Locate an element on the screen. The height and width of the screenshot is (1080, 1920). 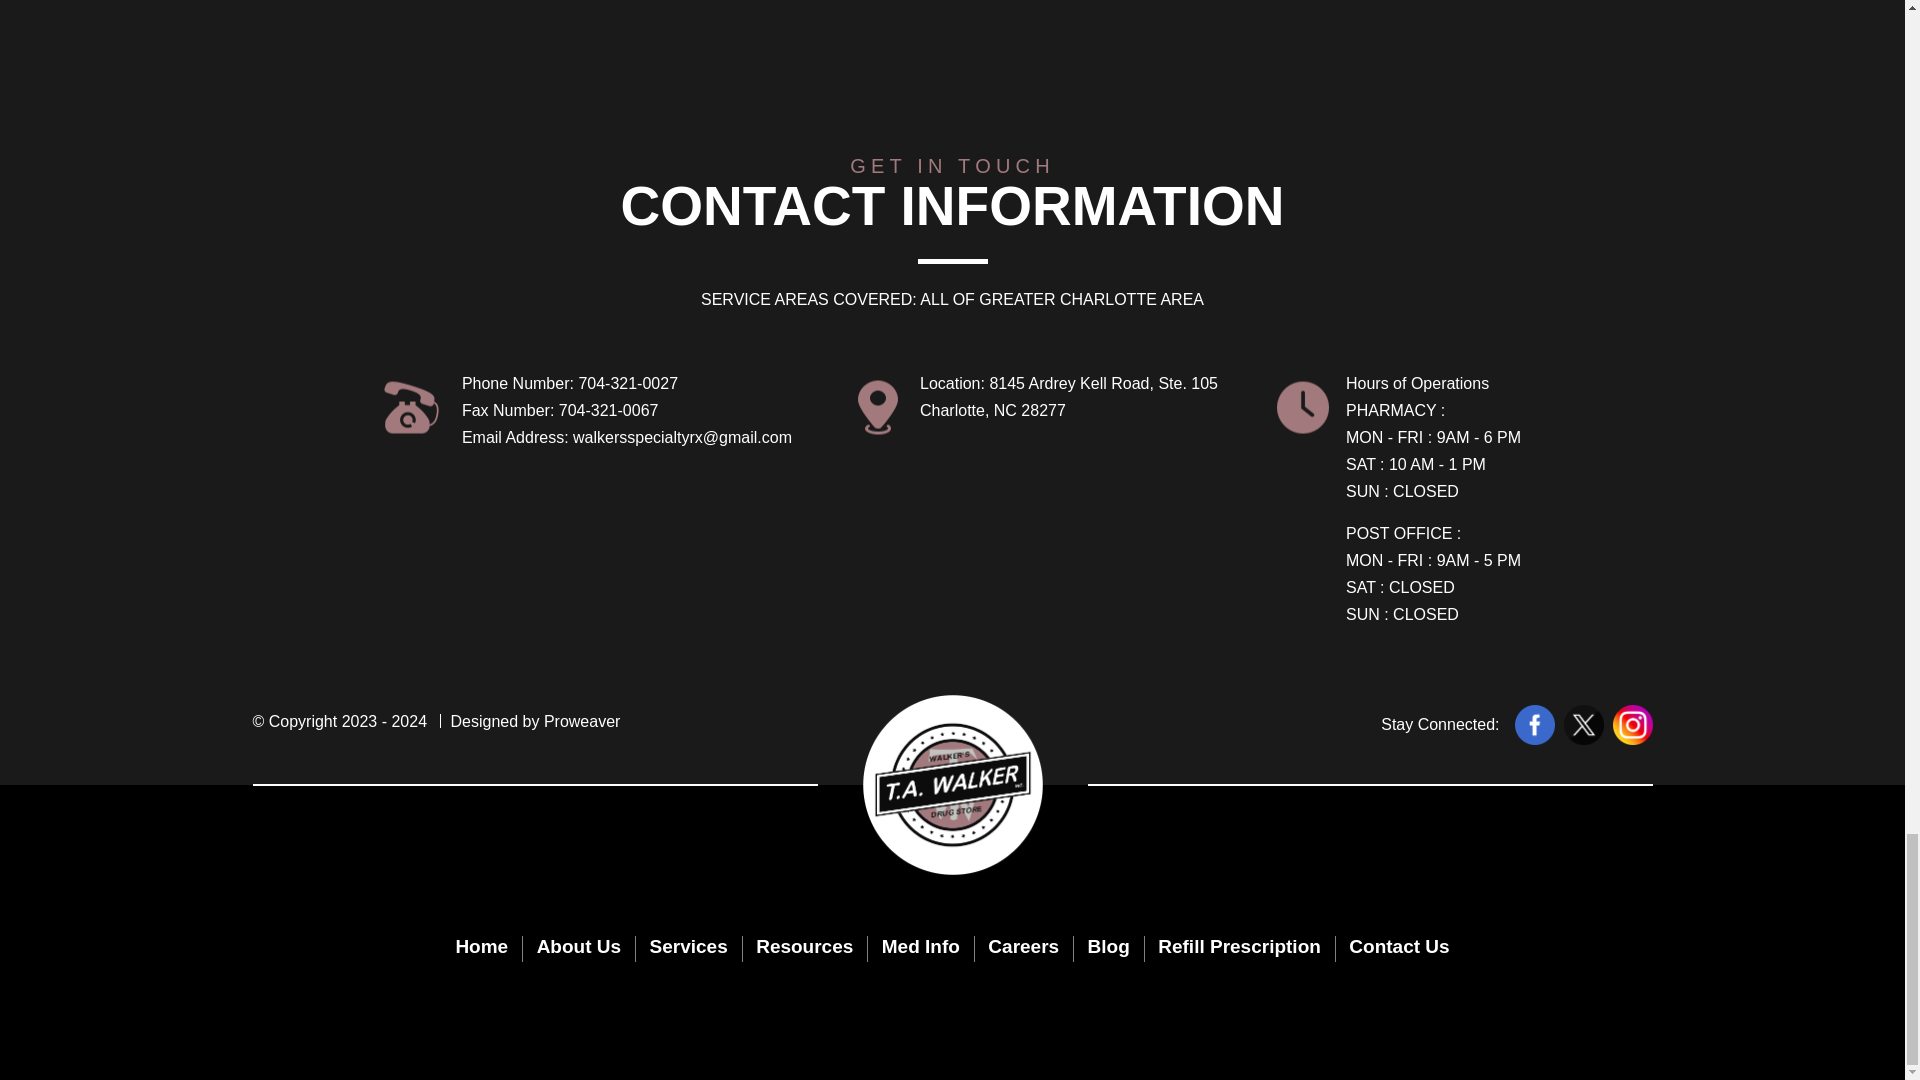
Refill Prescription is located at coordinates (1239, 947).